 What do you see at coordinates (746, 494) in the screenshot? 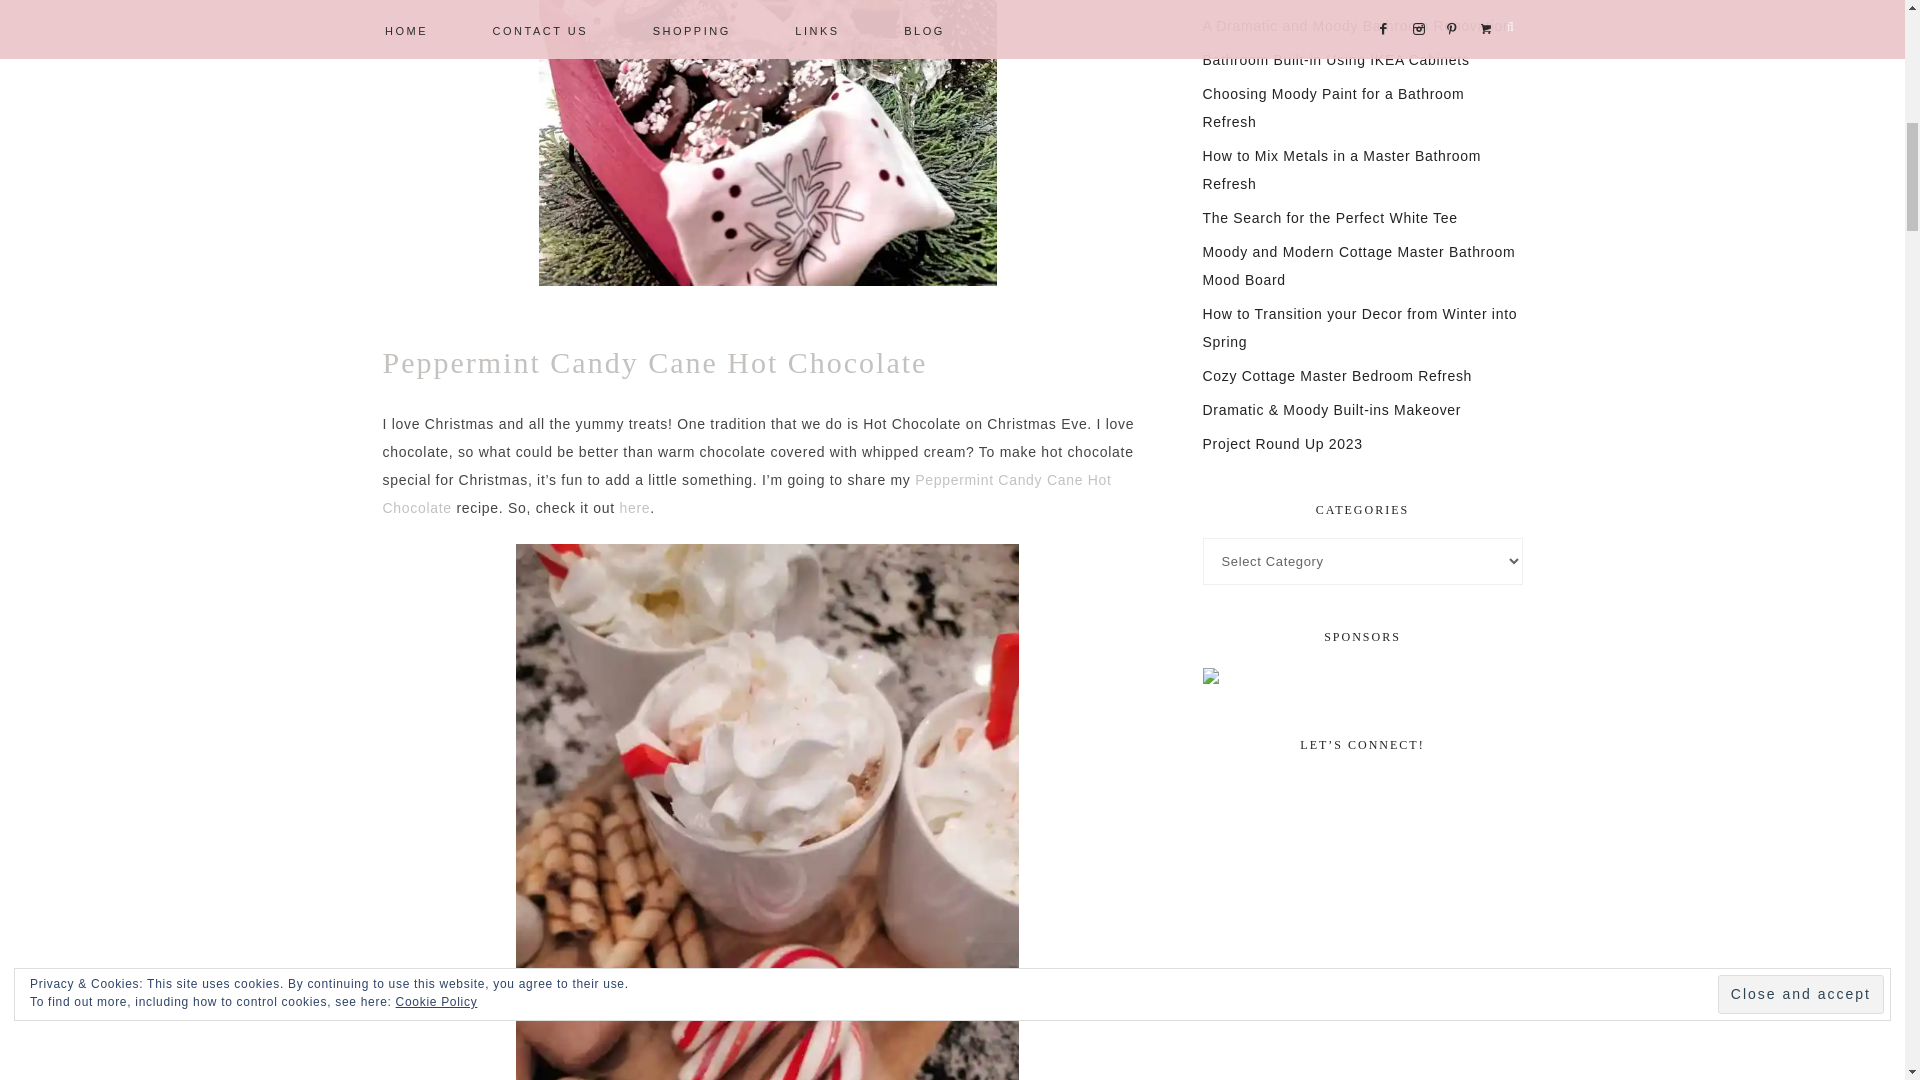
I see `Peppermint Candy Cane Hot Chocolate` at bounding box center [746, 494].